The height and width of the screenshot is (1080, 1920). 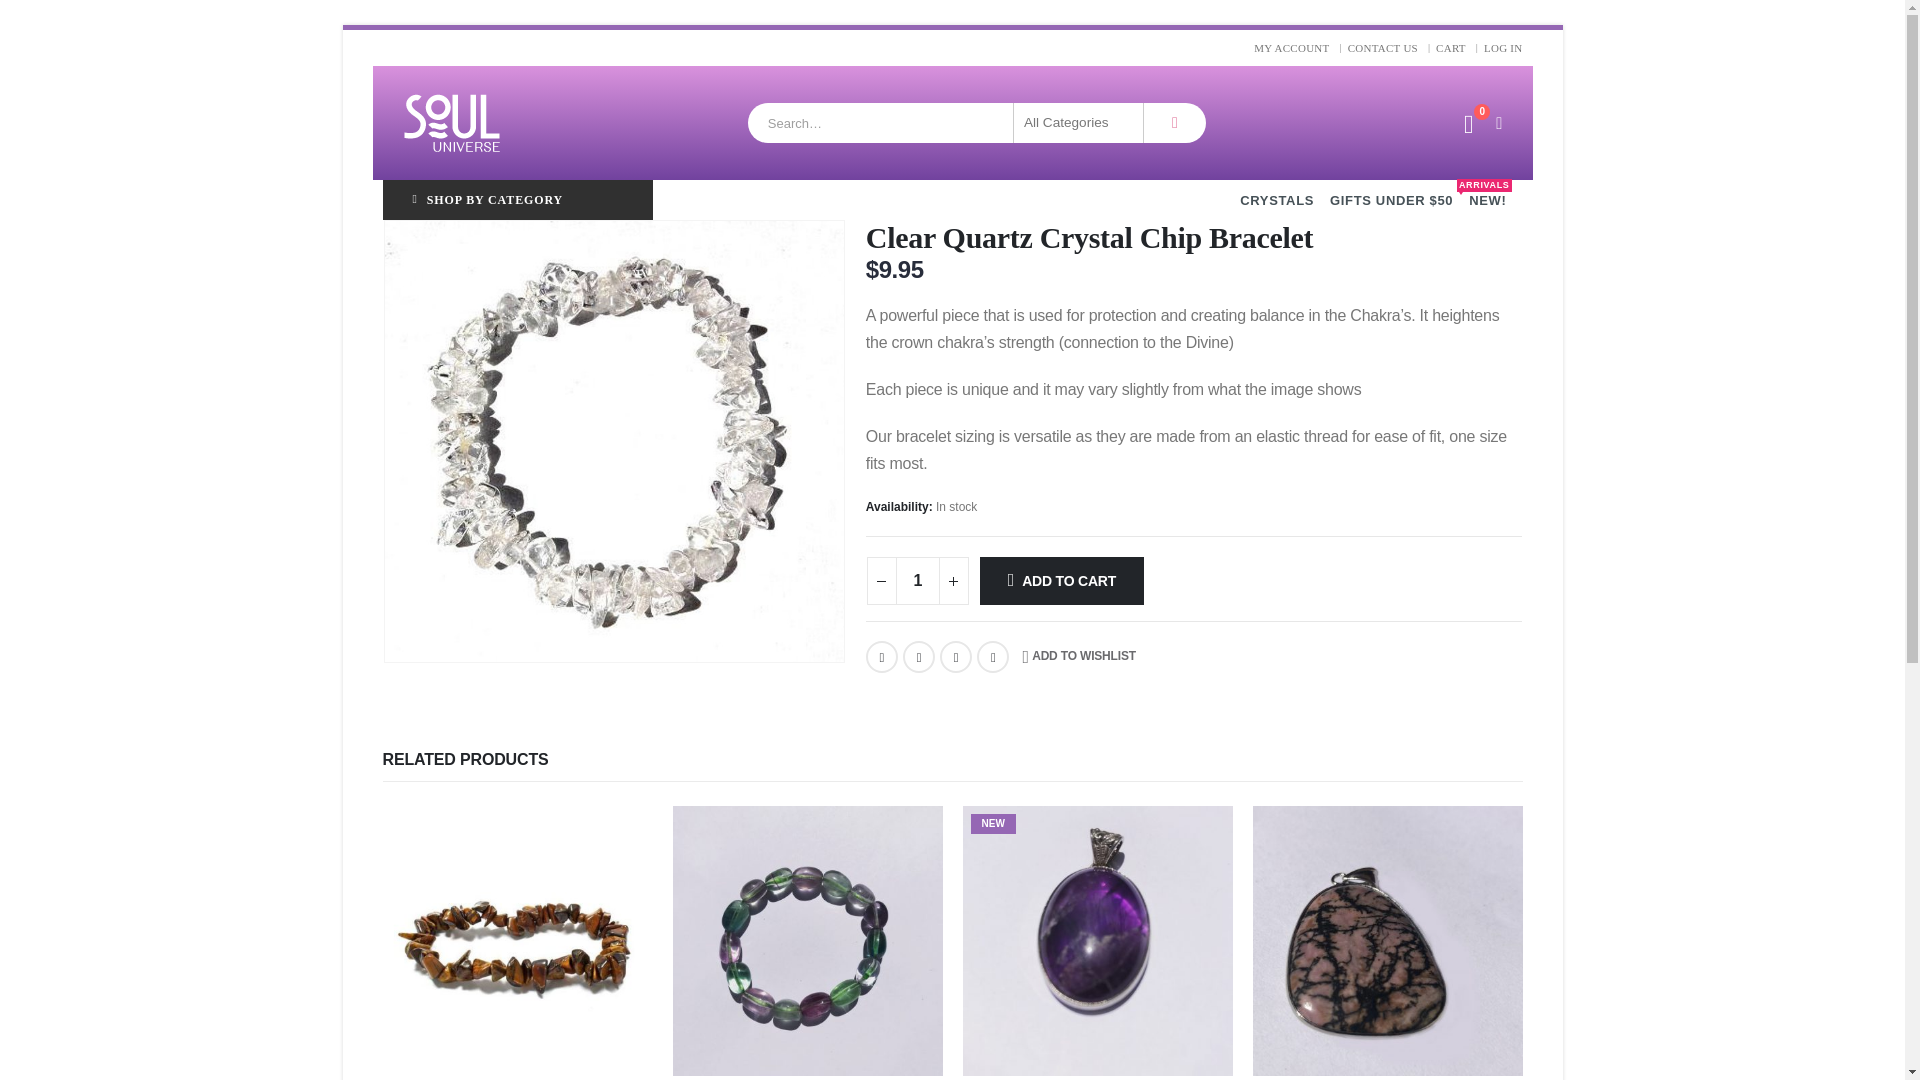 What do you see at coordinates (1502, 48) in the screenshot?
I see `LOG IN` at bounding box center [1502, 48].